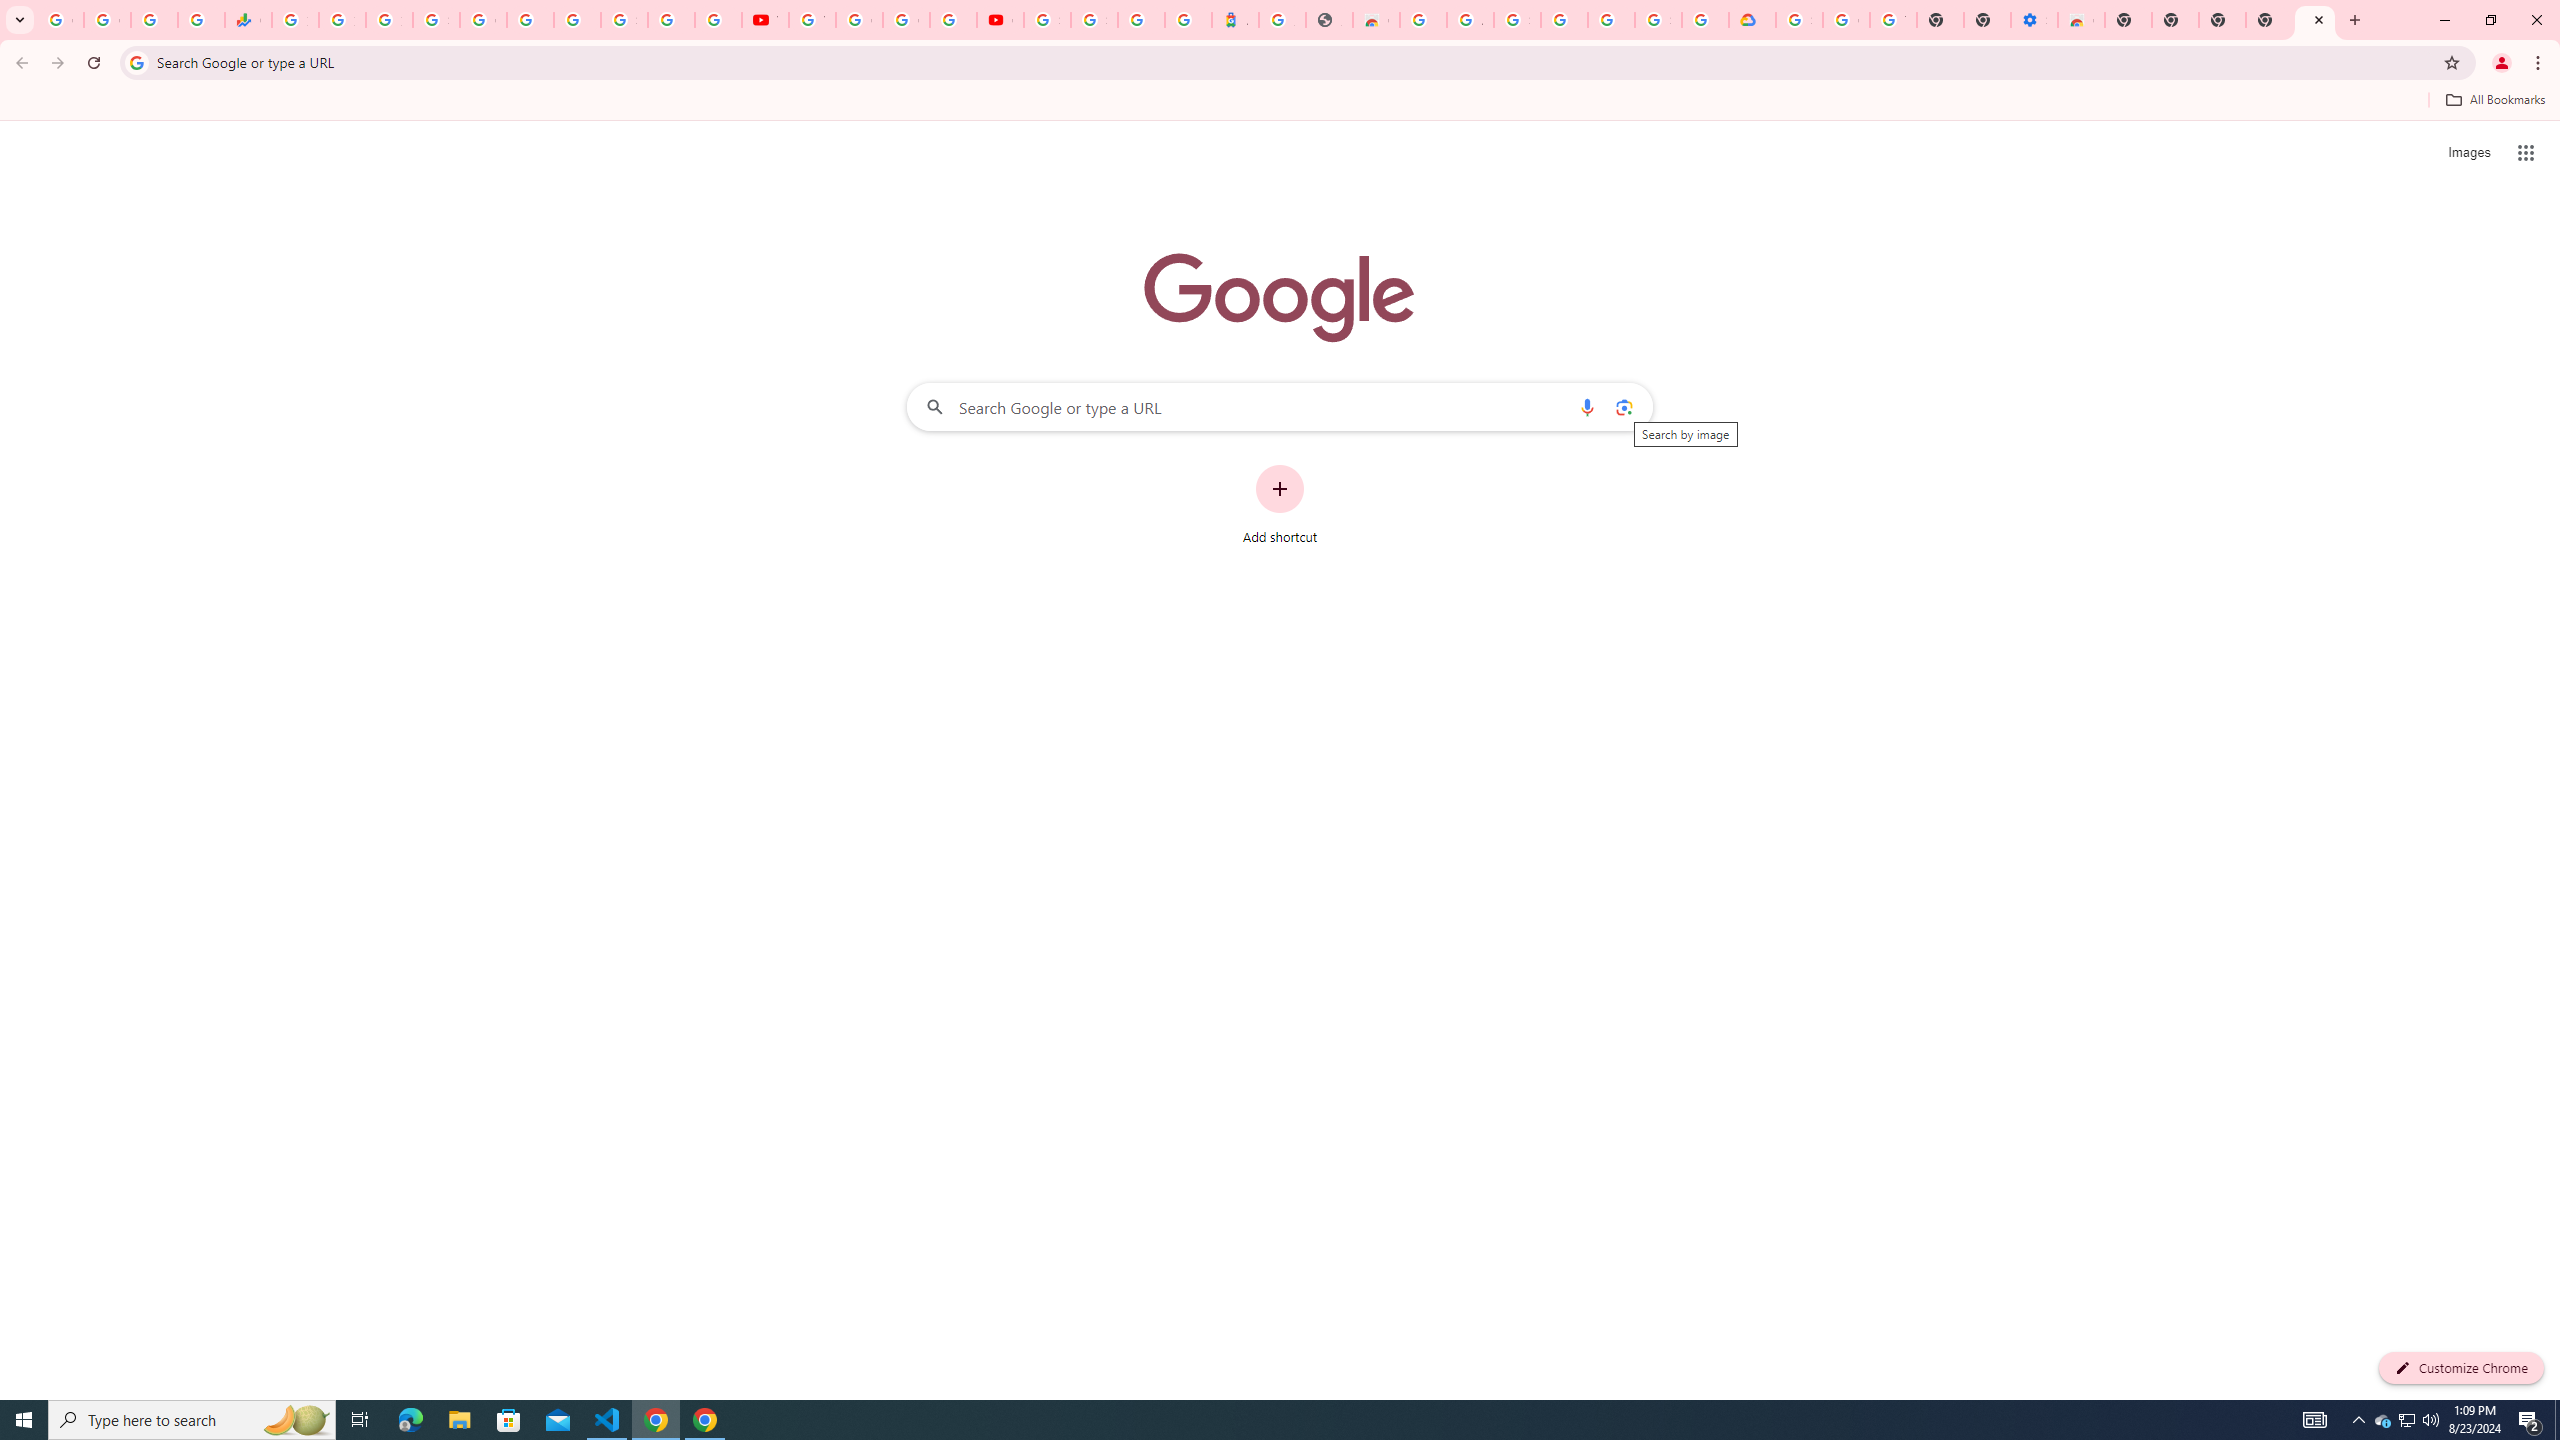 The image size is (2560, 1440). Describe the element at coordinates (765, 20) in the screenshot. I see `YouTube` at that location.